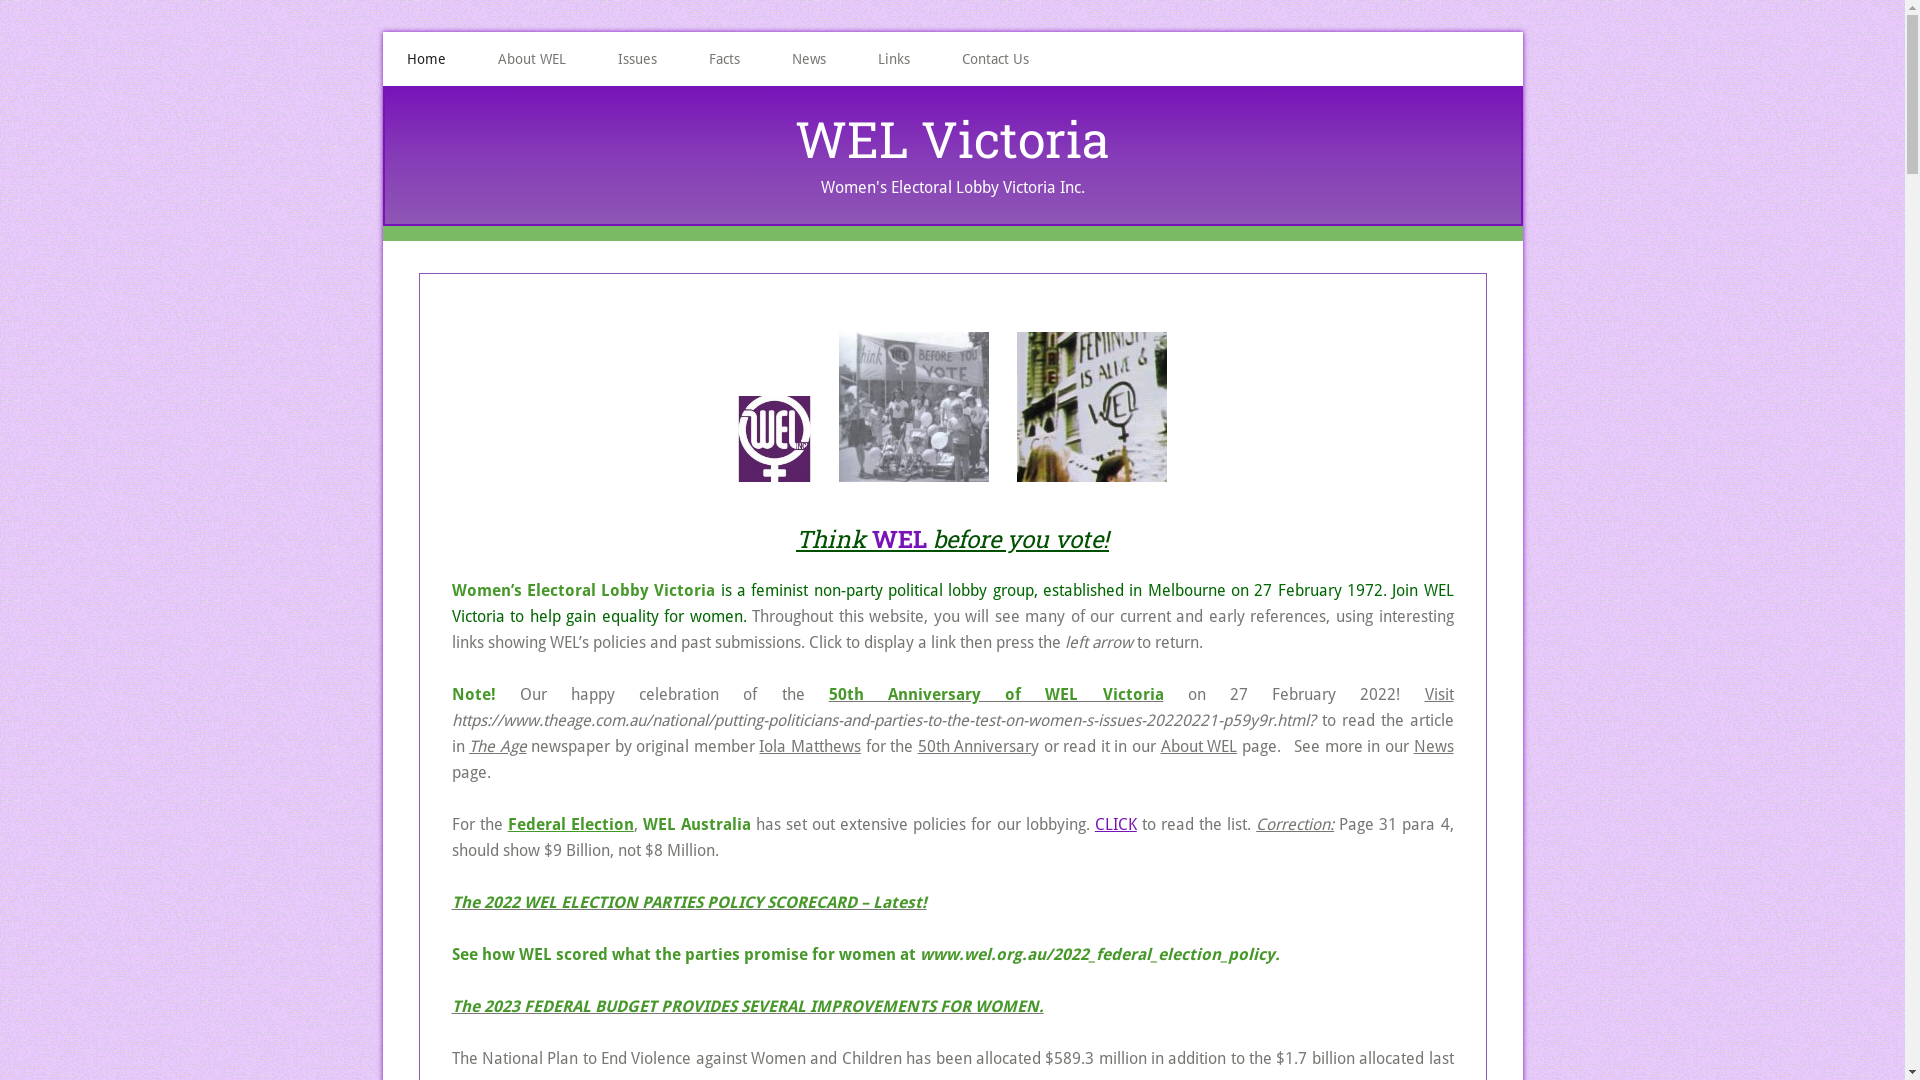  What do you see at coordinates (894, 59) in the screenshot?
I see `Links` at bounding box center [894, 59].